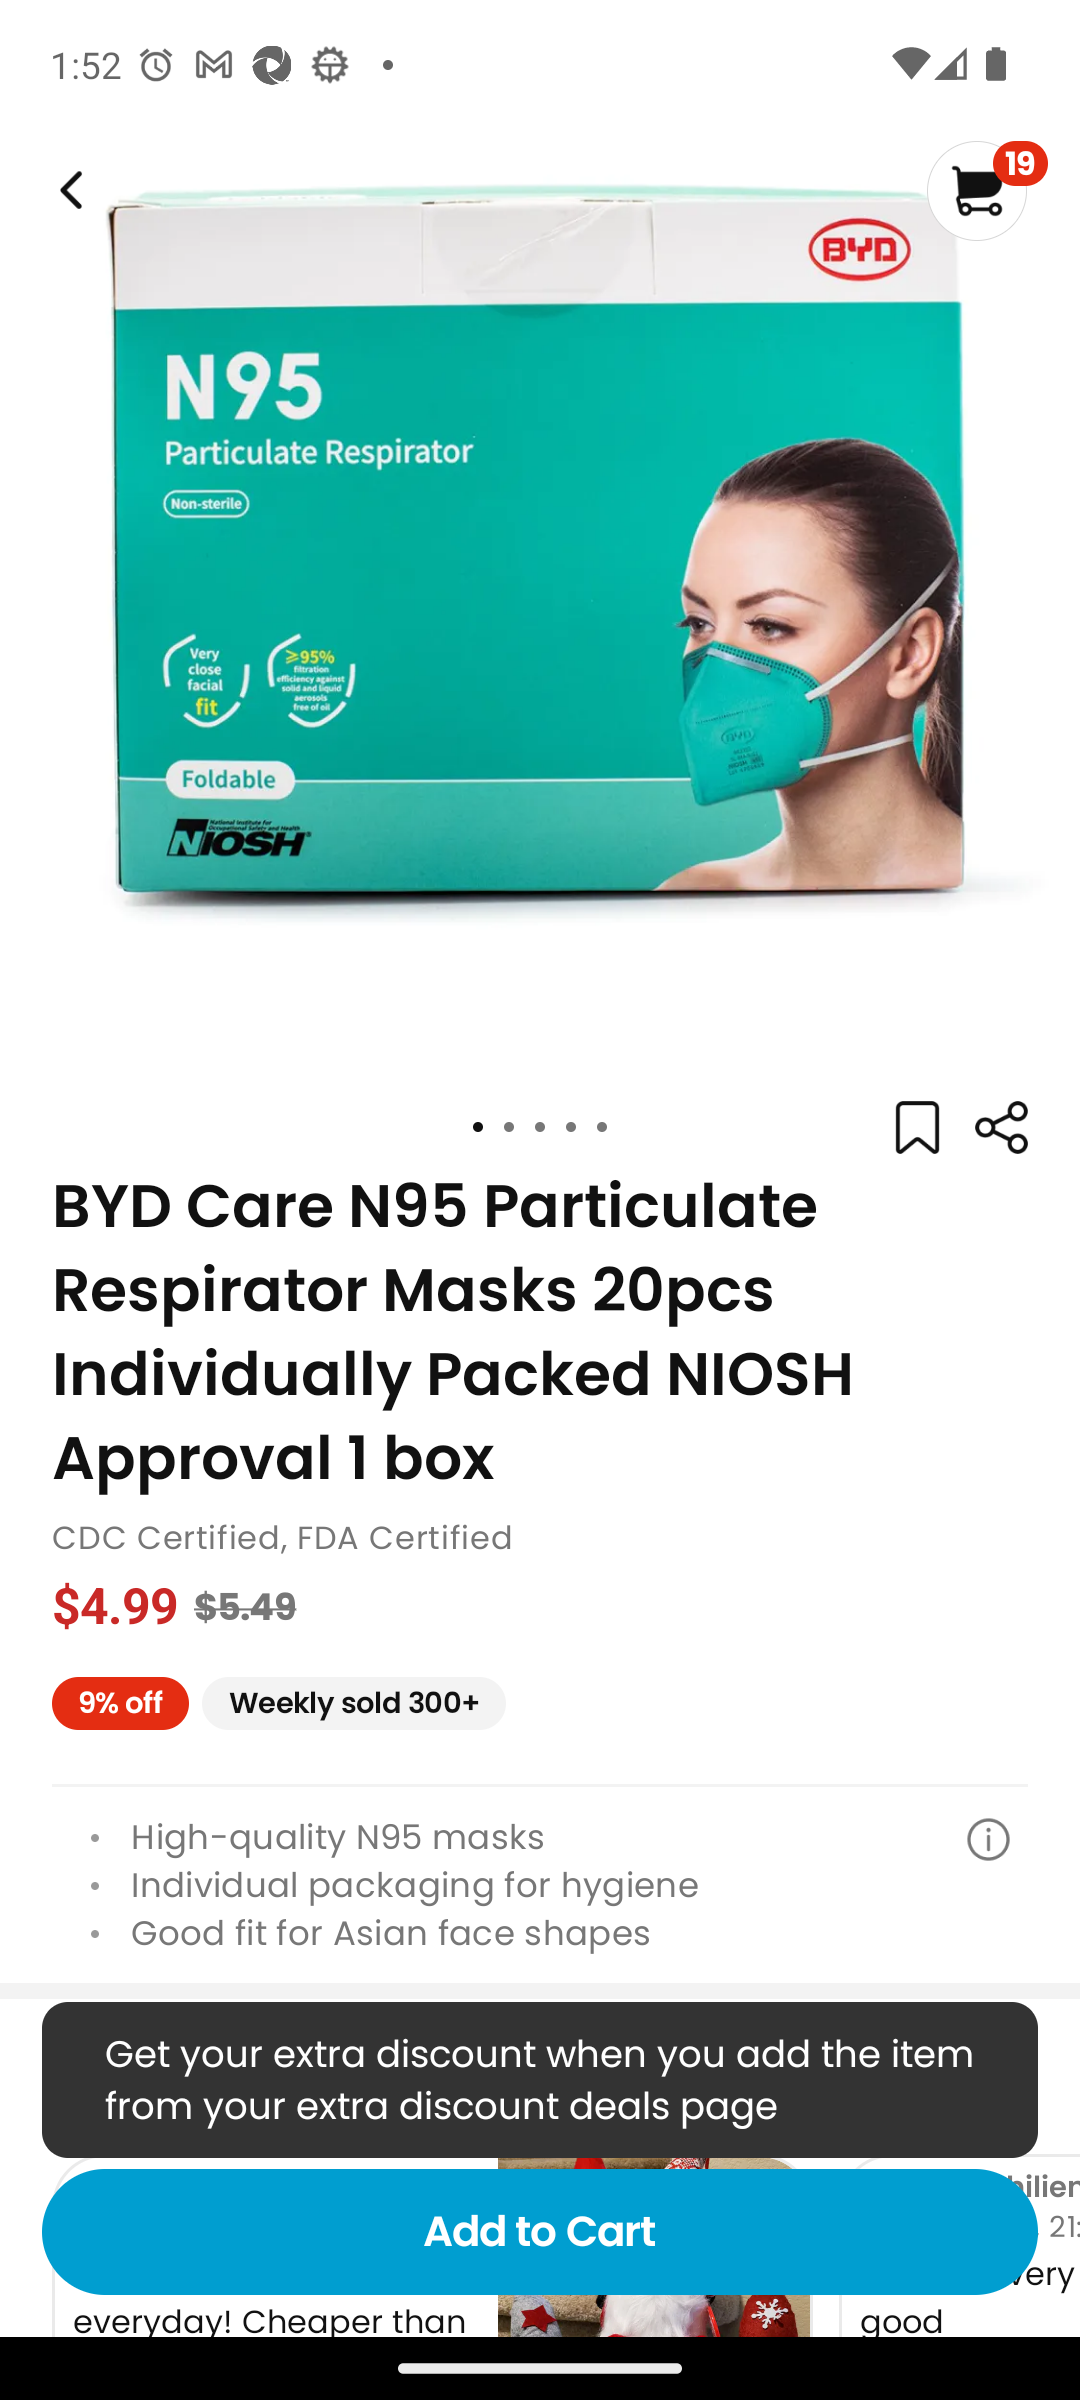 The height and width of the screenshot is (2400, 1080). I want to click on Weee!, so click(68, 190).